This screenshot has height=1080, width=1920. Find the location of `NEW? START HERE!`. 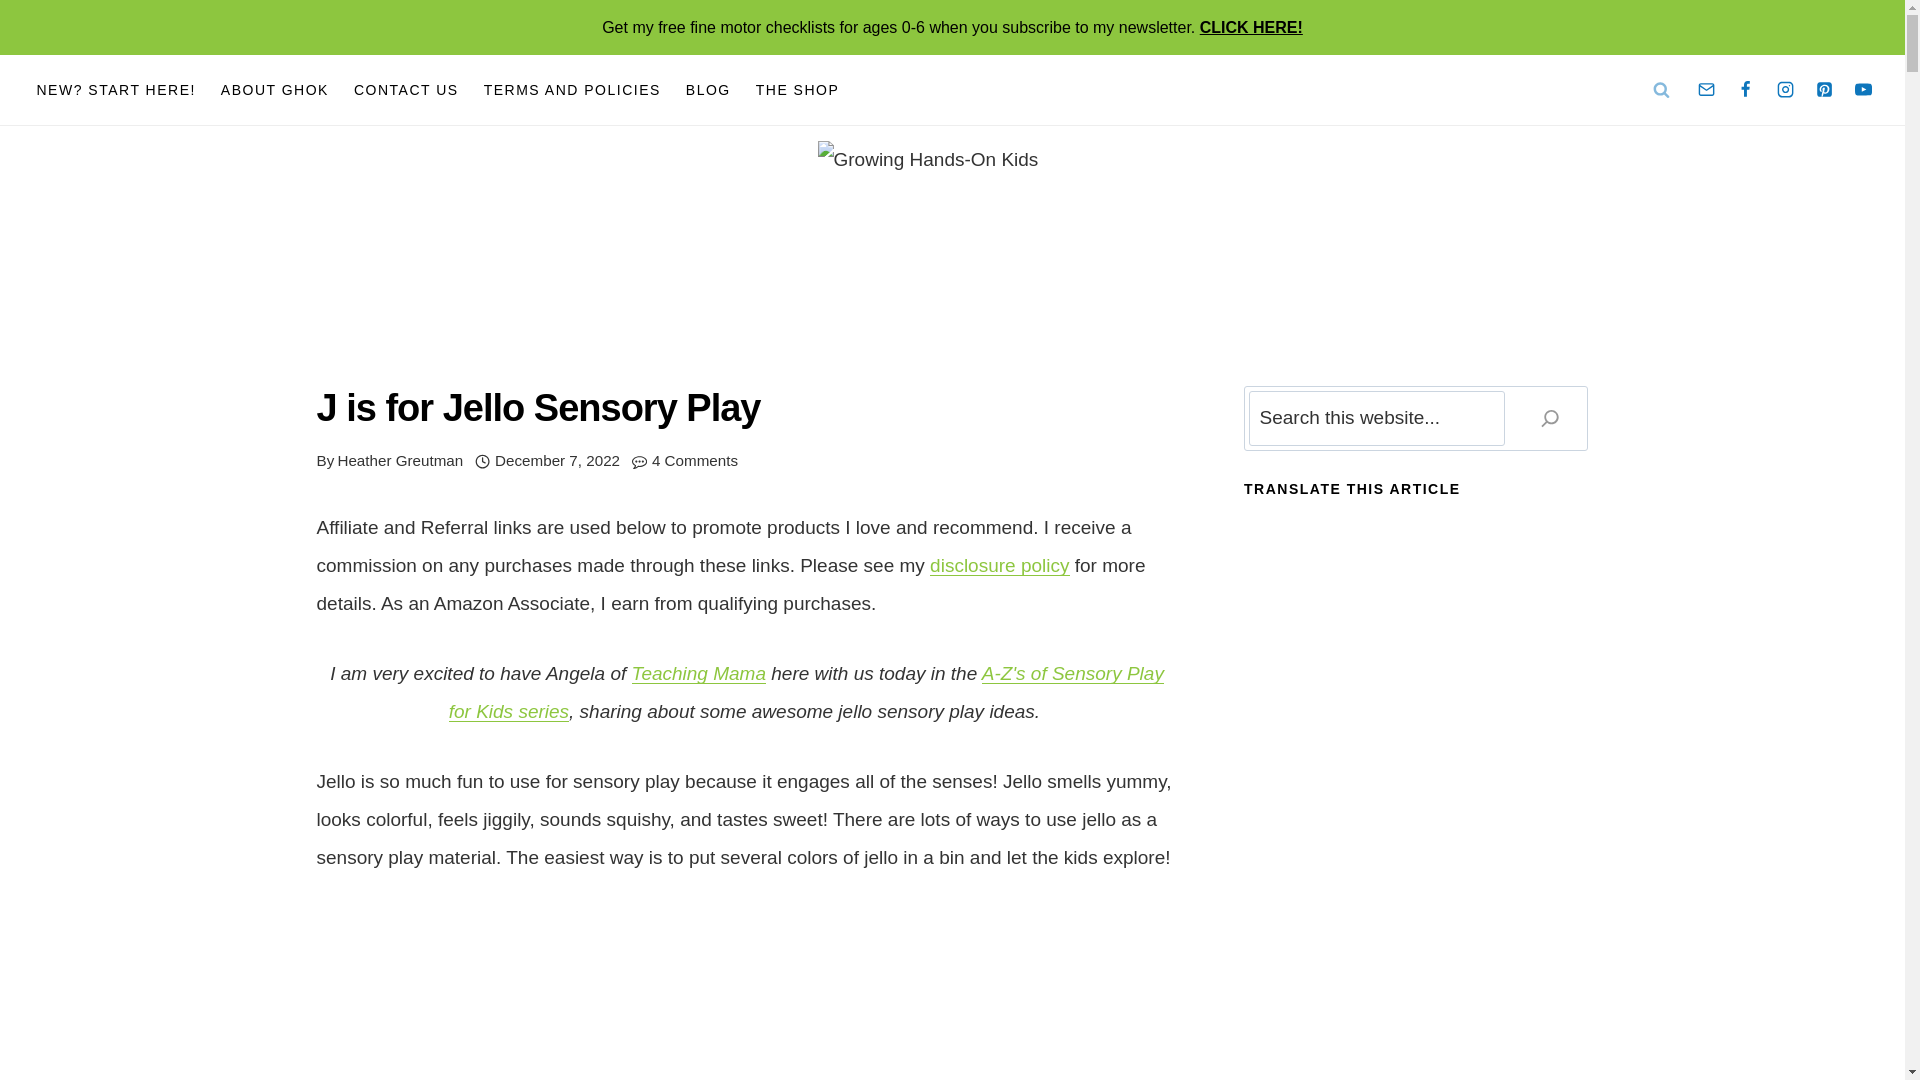

NEW? START HERE! is located at coordinates (115, 90).